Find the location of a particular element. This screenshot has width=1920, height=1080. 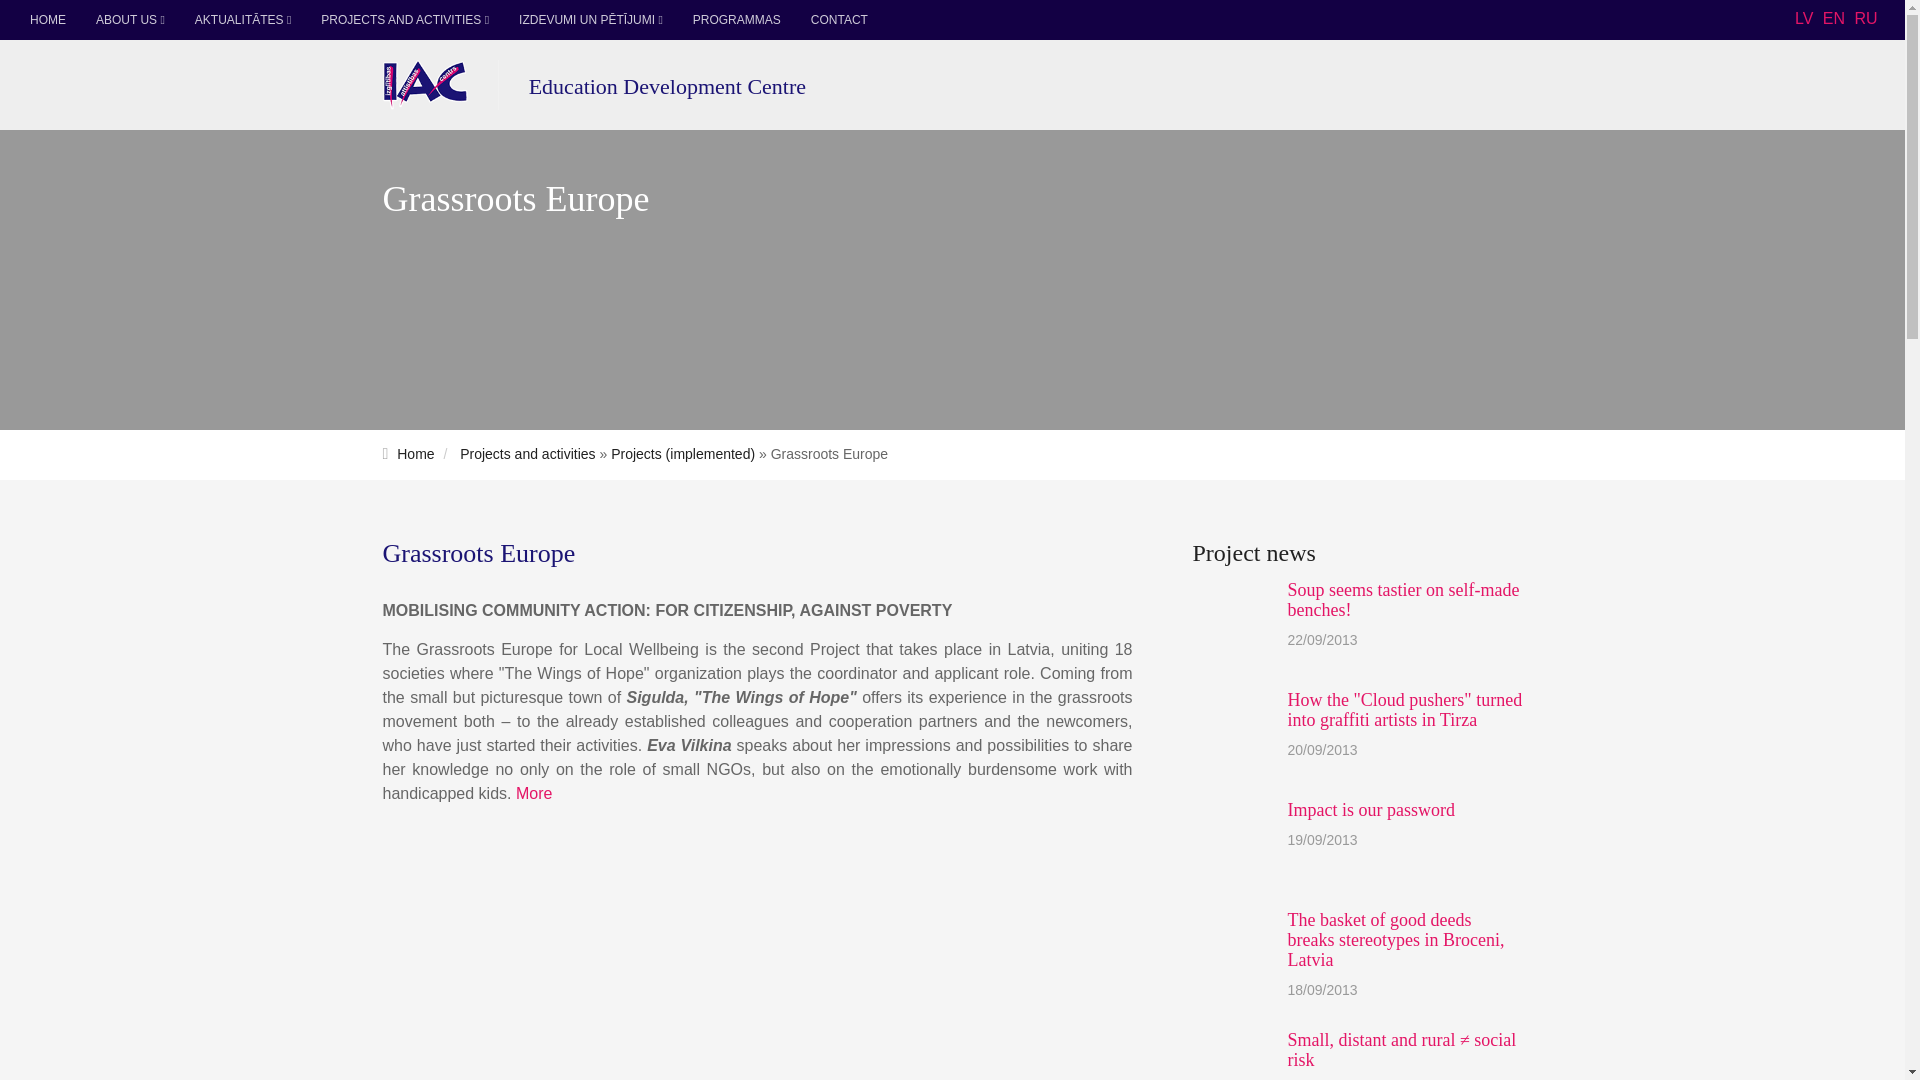

EN is located at coordinates (1834, 18).